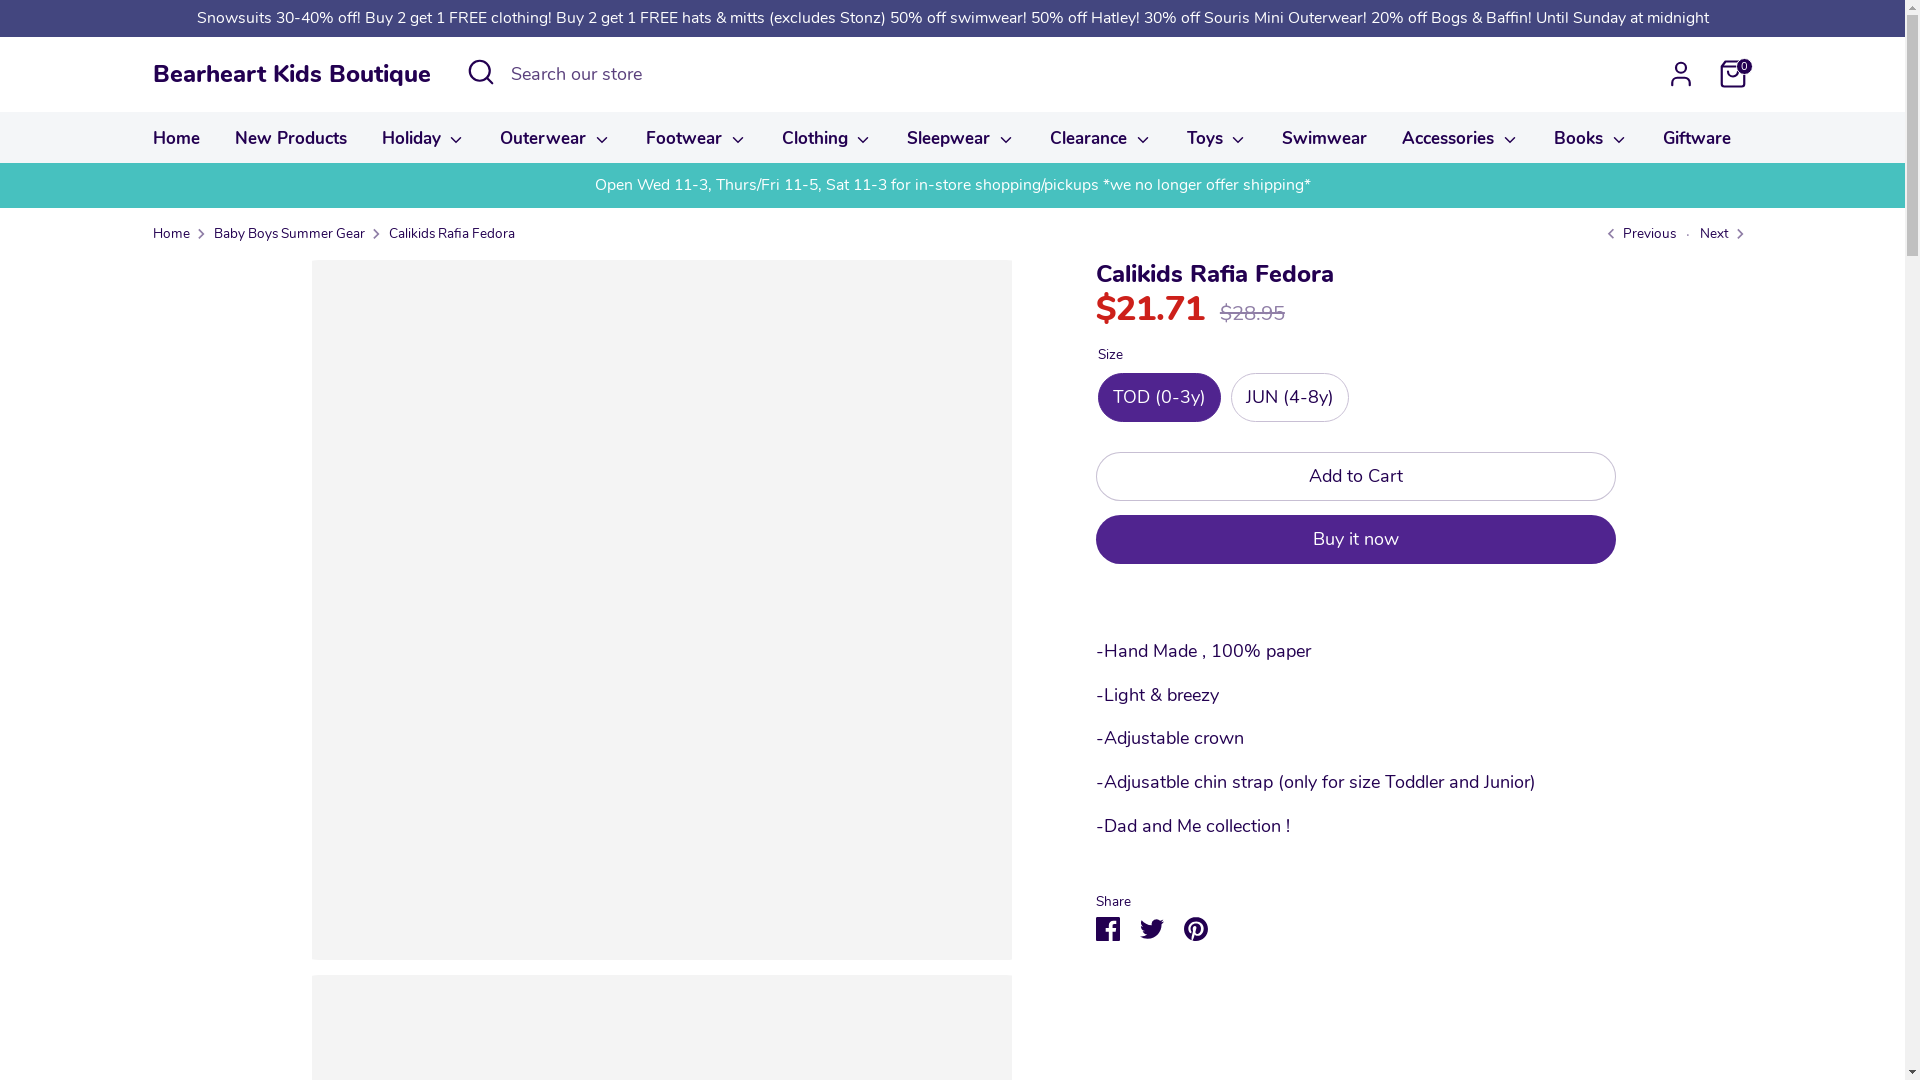  What do you see at coordinates (170, 234) in the screenshot?
I see `Home` at bounding box center [170, 234].